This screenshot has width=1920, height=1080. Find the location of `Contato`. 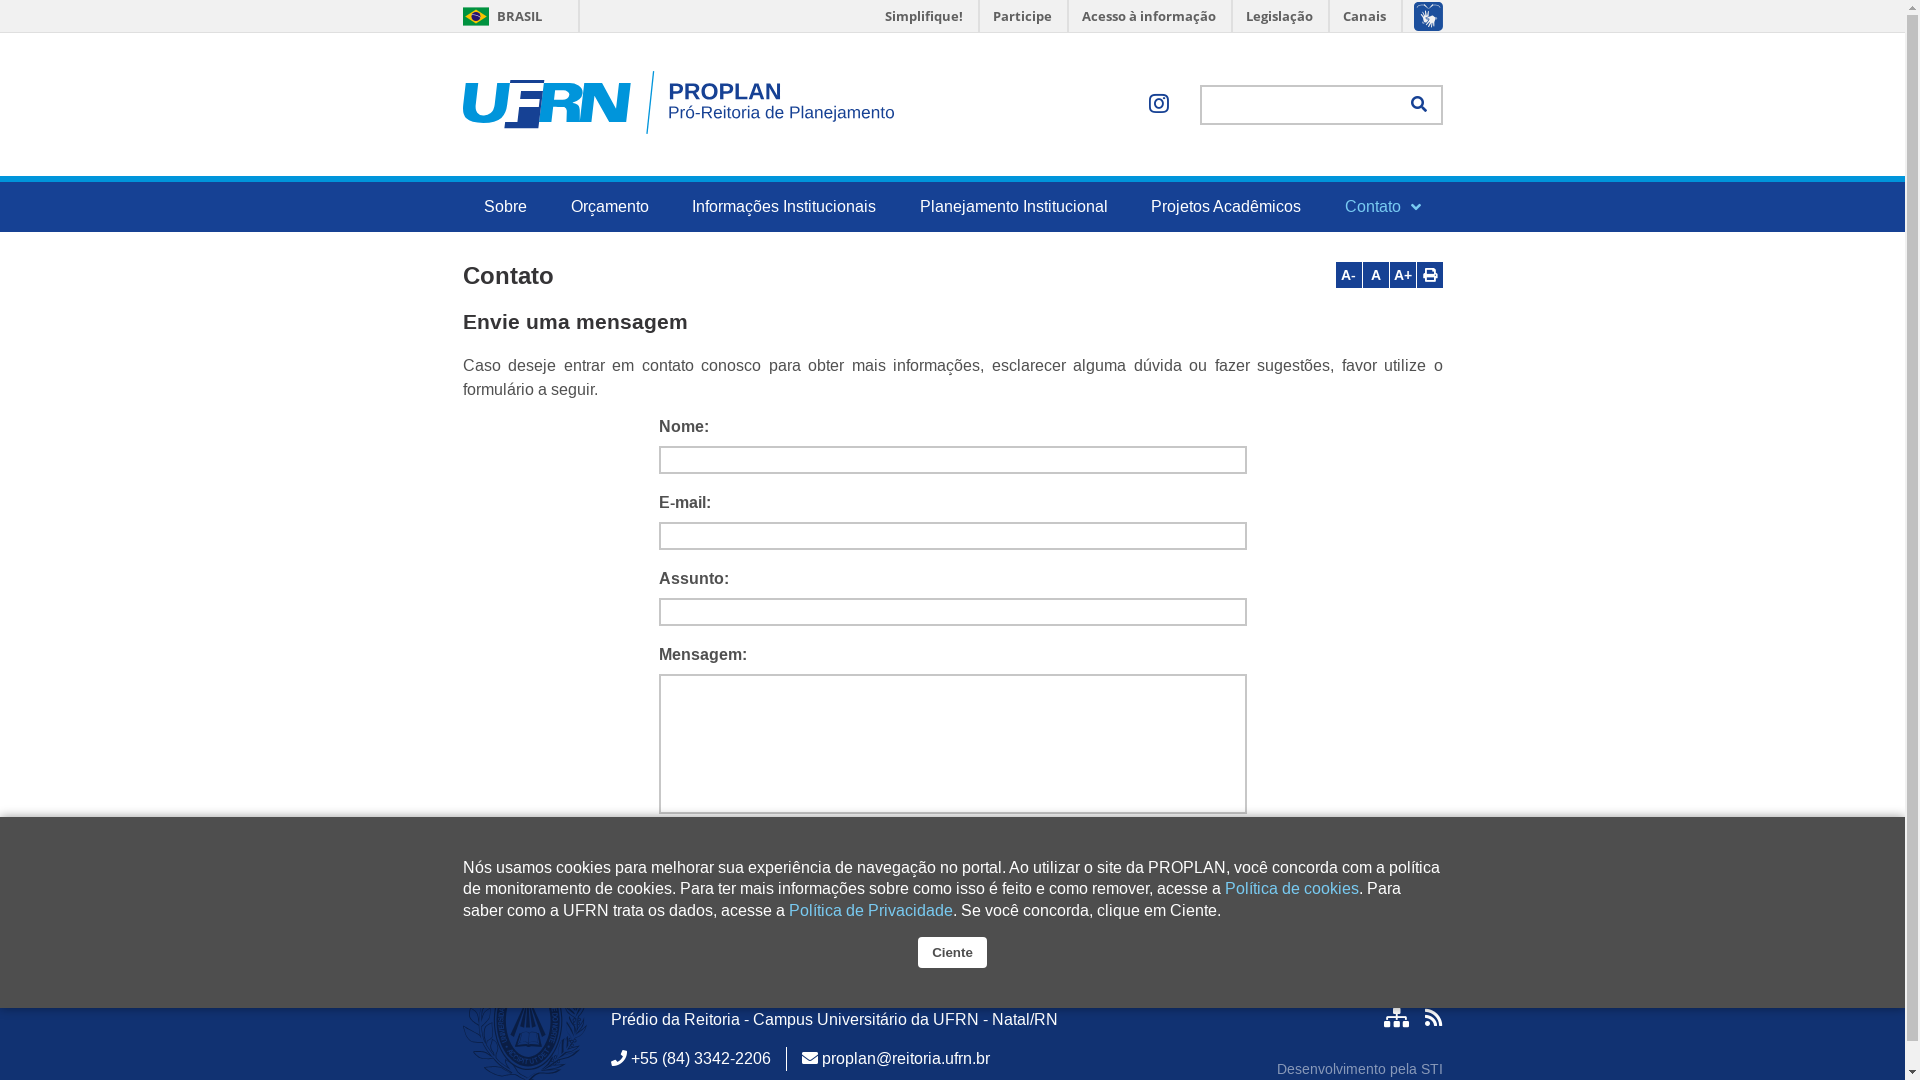

Contato is located at coordinates (1383, 207).